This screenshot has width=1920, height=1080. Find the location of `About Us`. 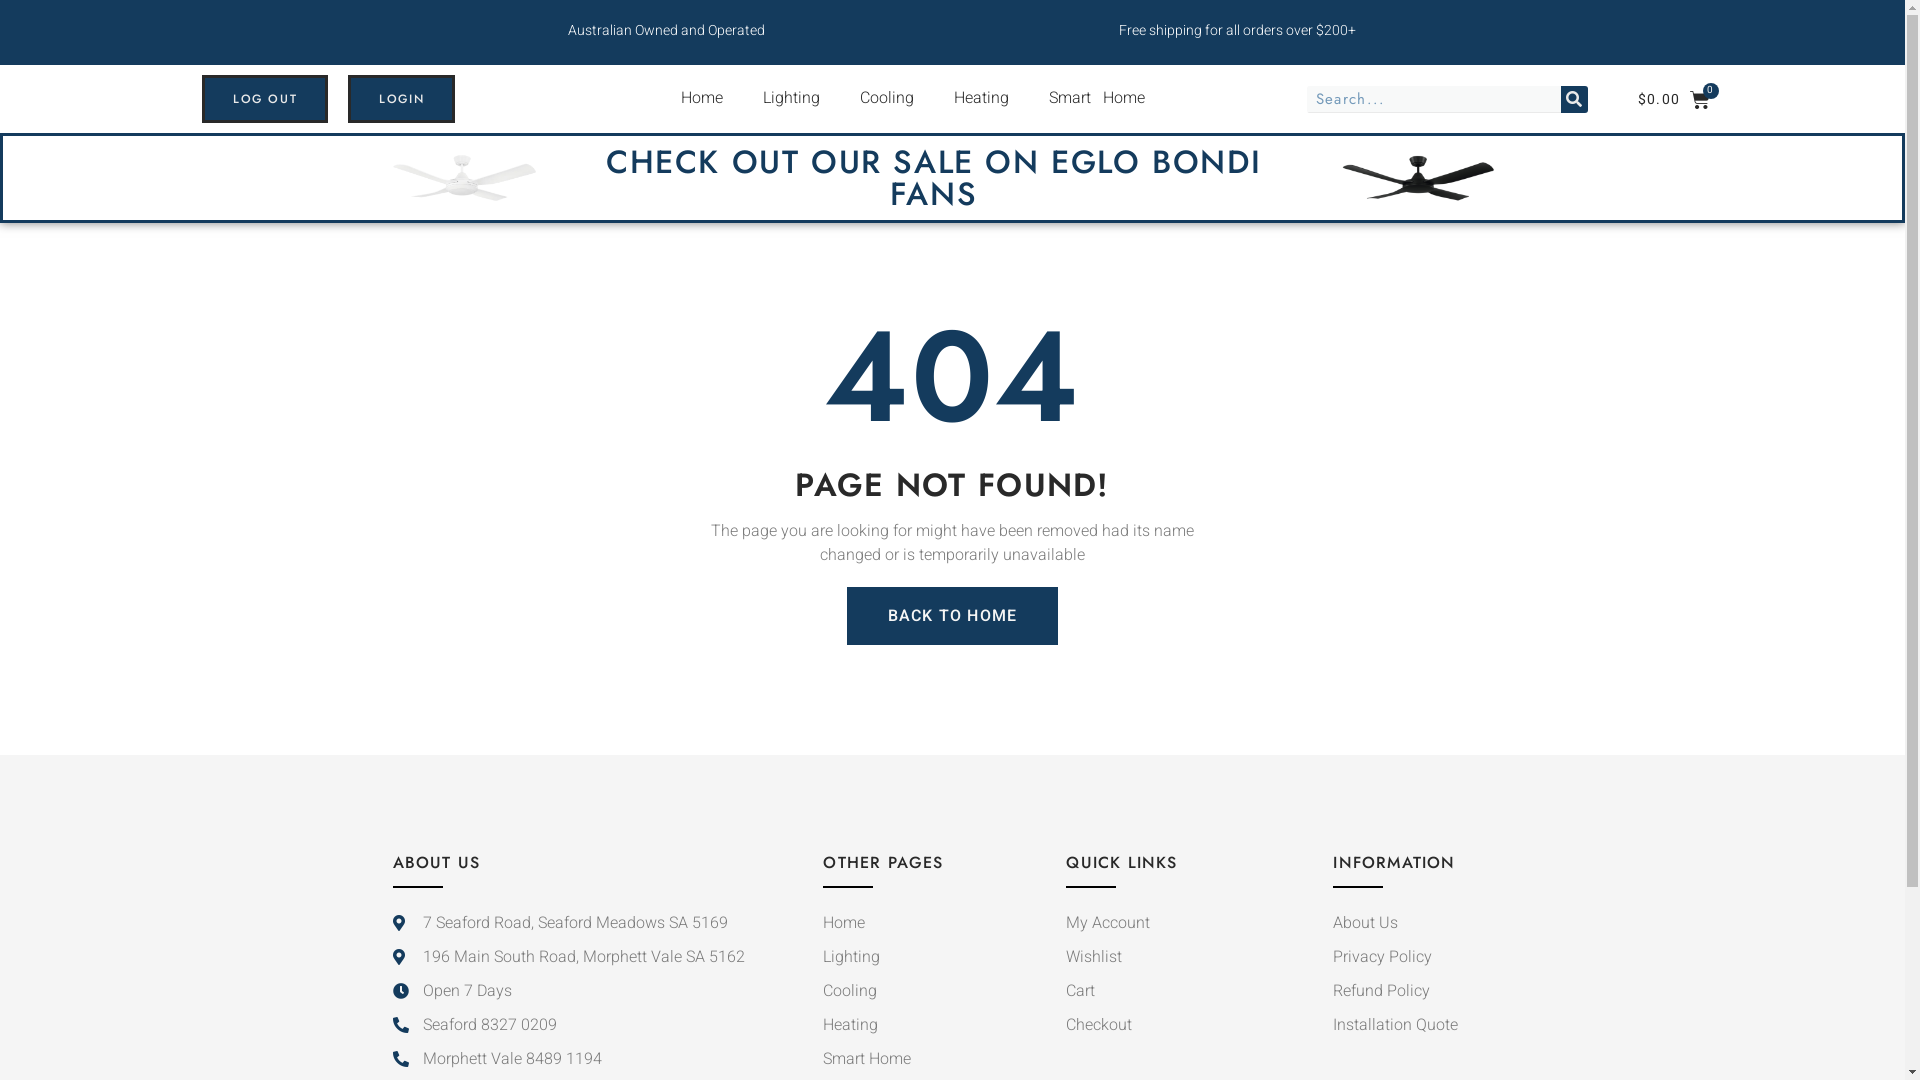

About Us is located at coordinates (1422, 923).